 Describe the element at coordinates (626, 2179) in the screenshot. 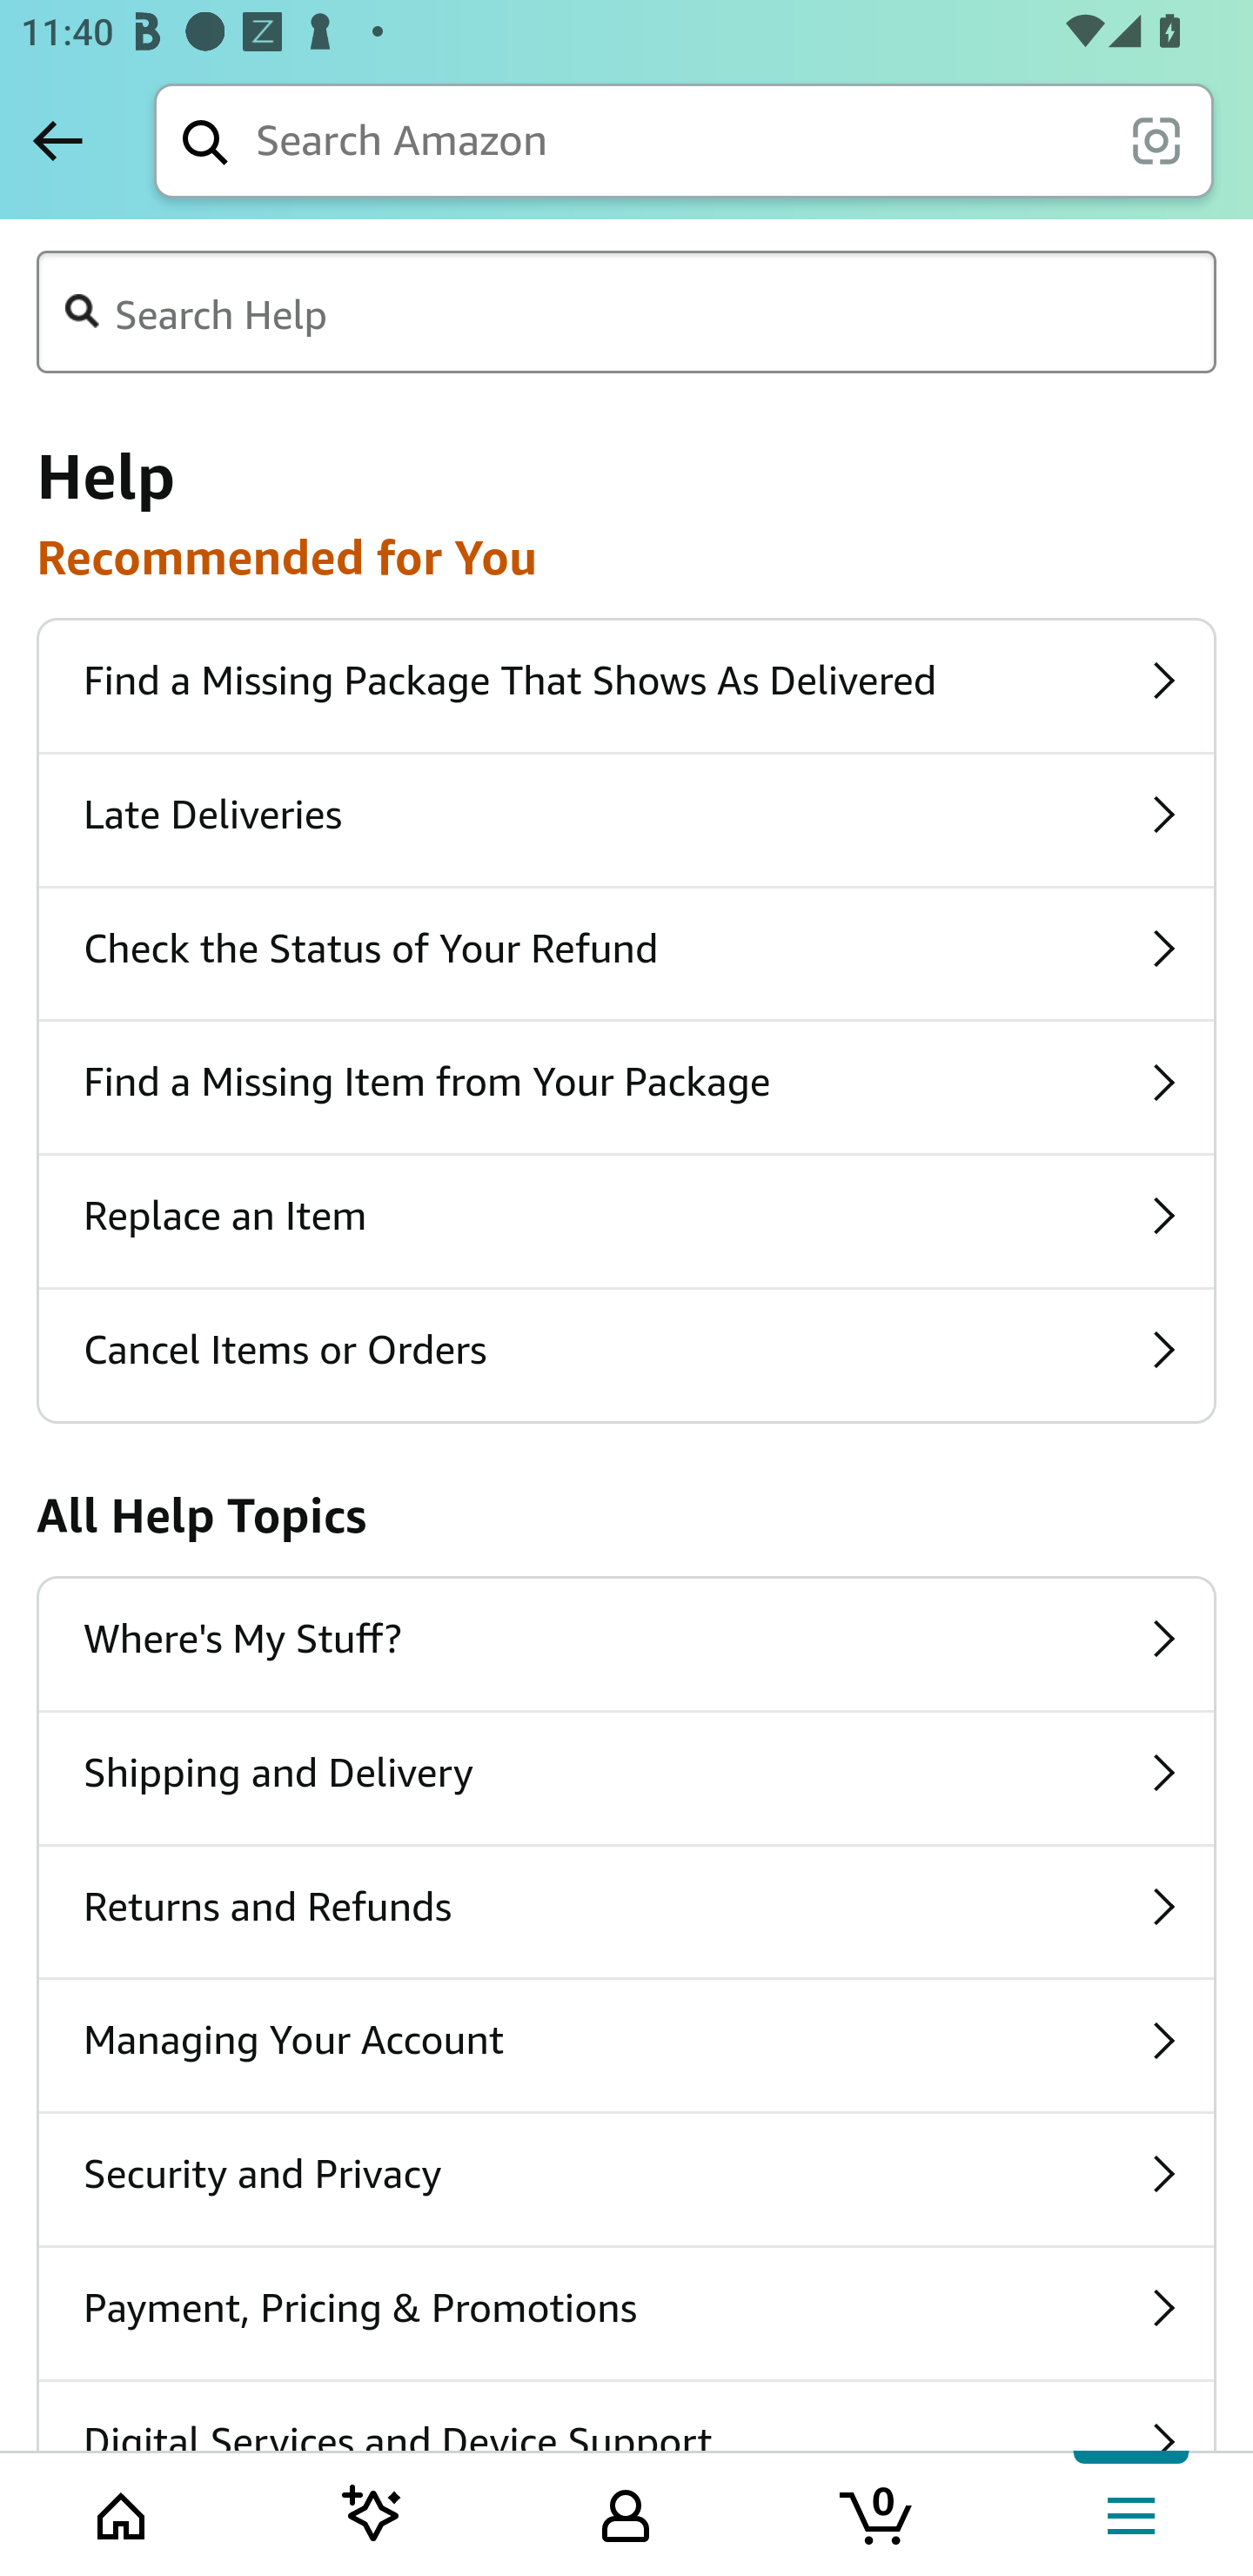

I see `Security and Privacy` at that location.